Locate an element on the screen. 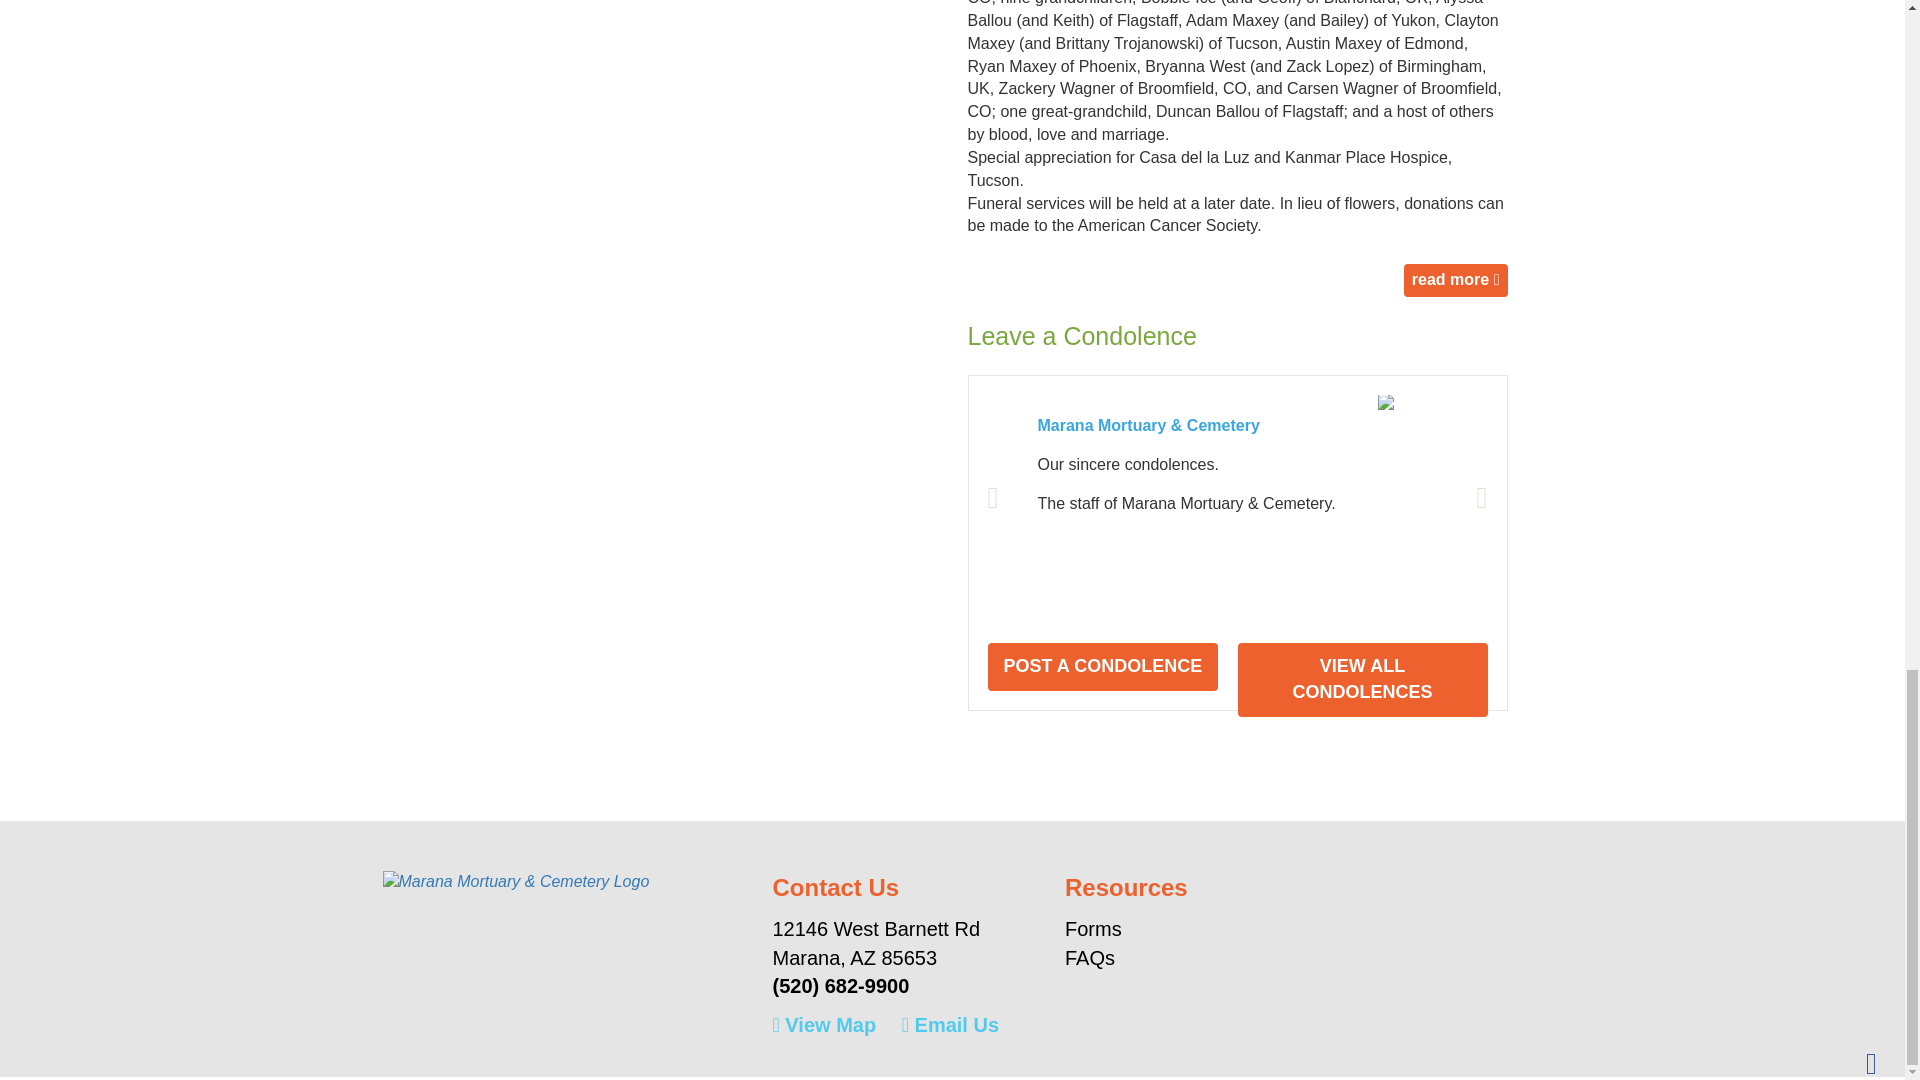 Image resolution: width=1920 pixels, height=1080 pixels. Forms is located at coordinates (1148, 928).